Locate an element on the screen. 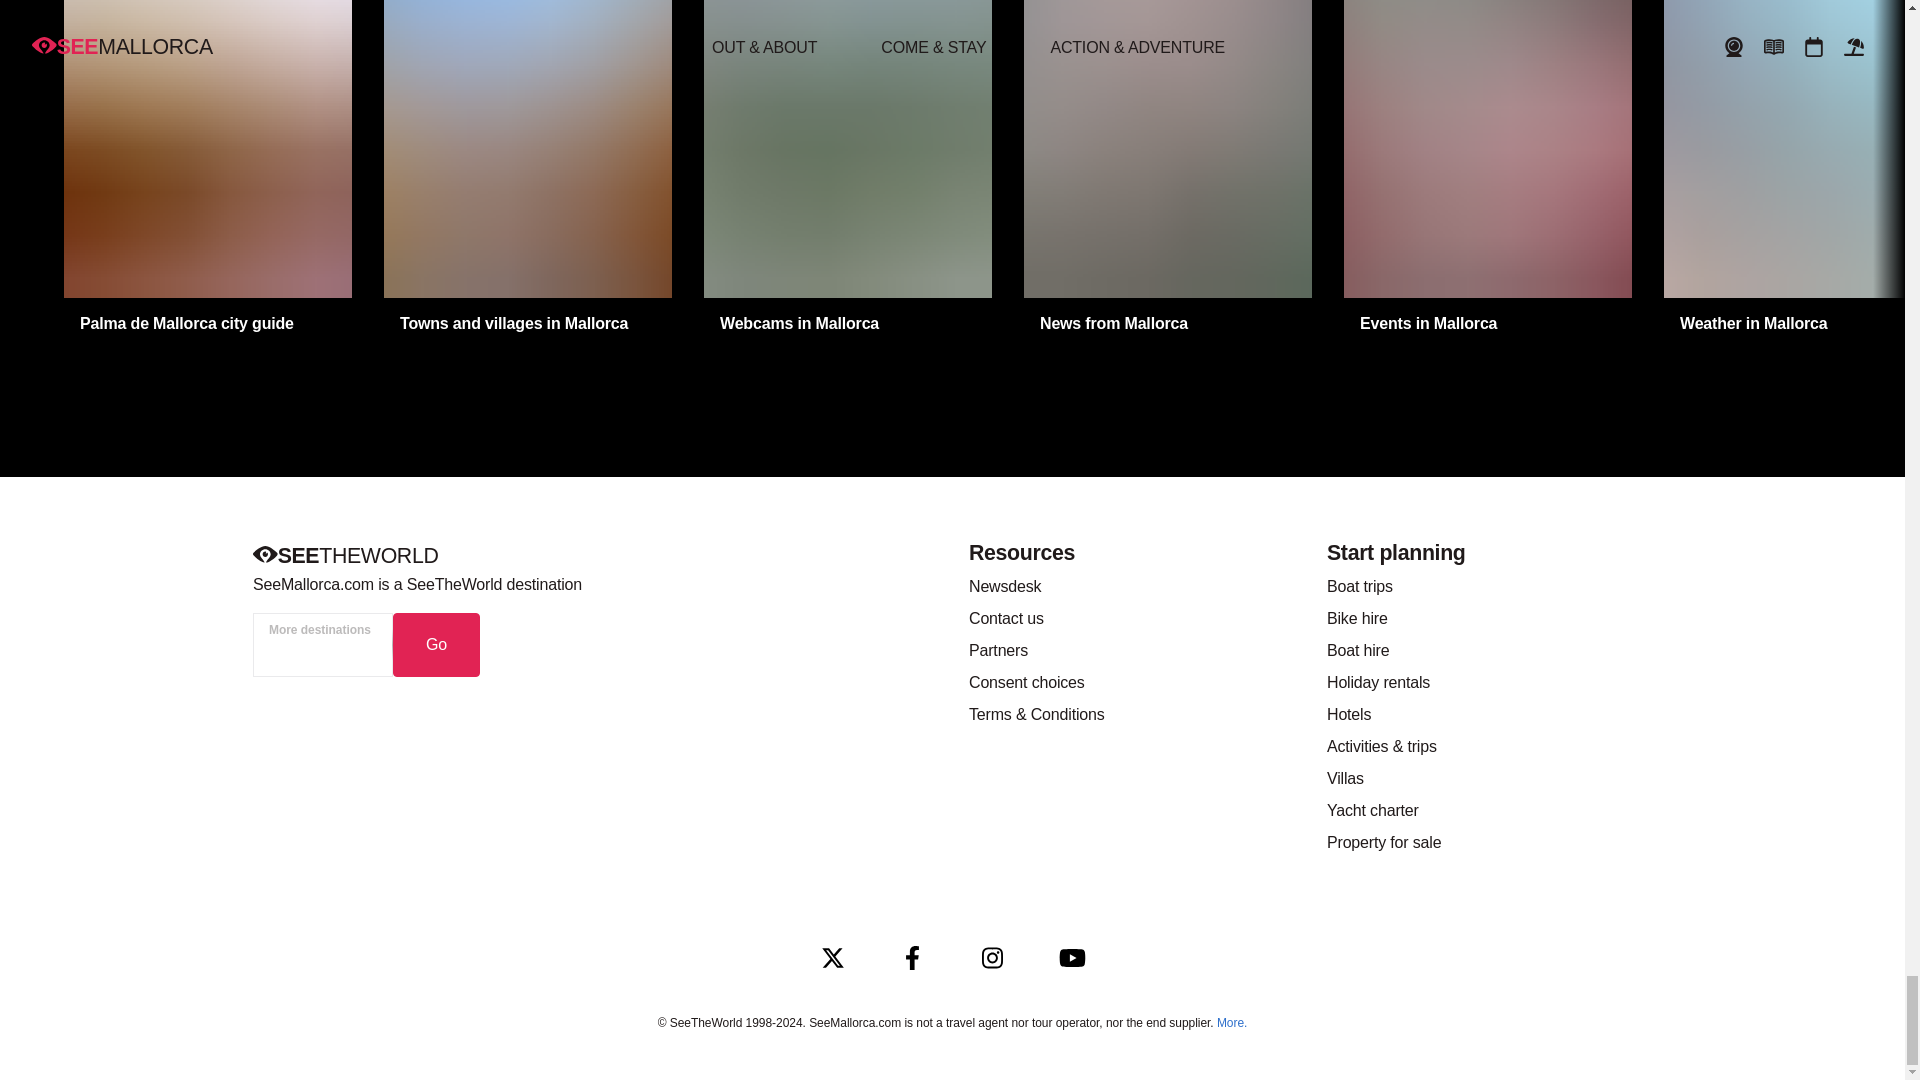  SeeTheWorld.com is located at coordinates (344, 557).